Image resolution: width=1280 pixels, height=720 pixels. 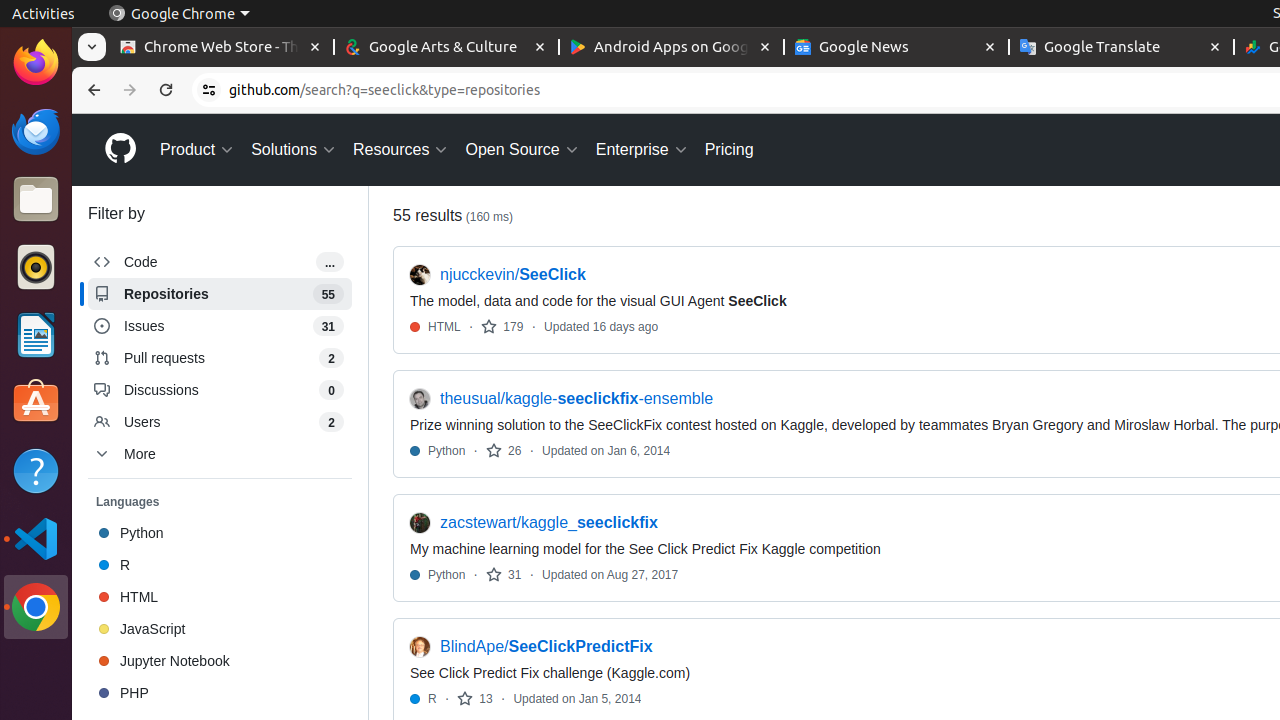 I want to click on 179 stars, so click(x=502, y=326).